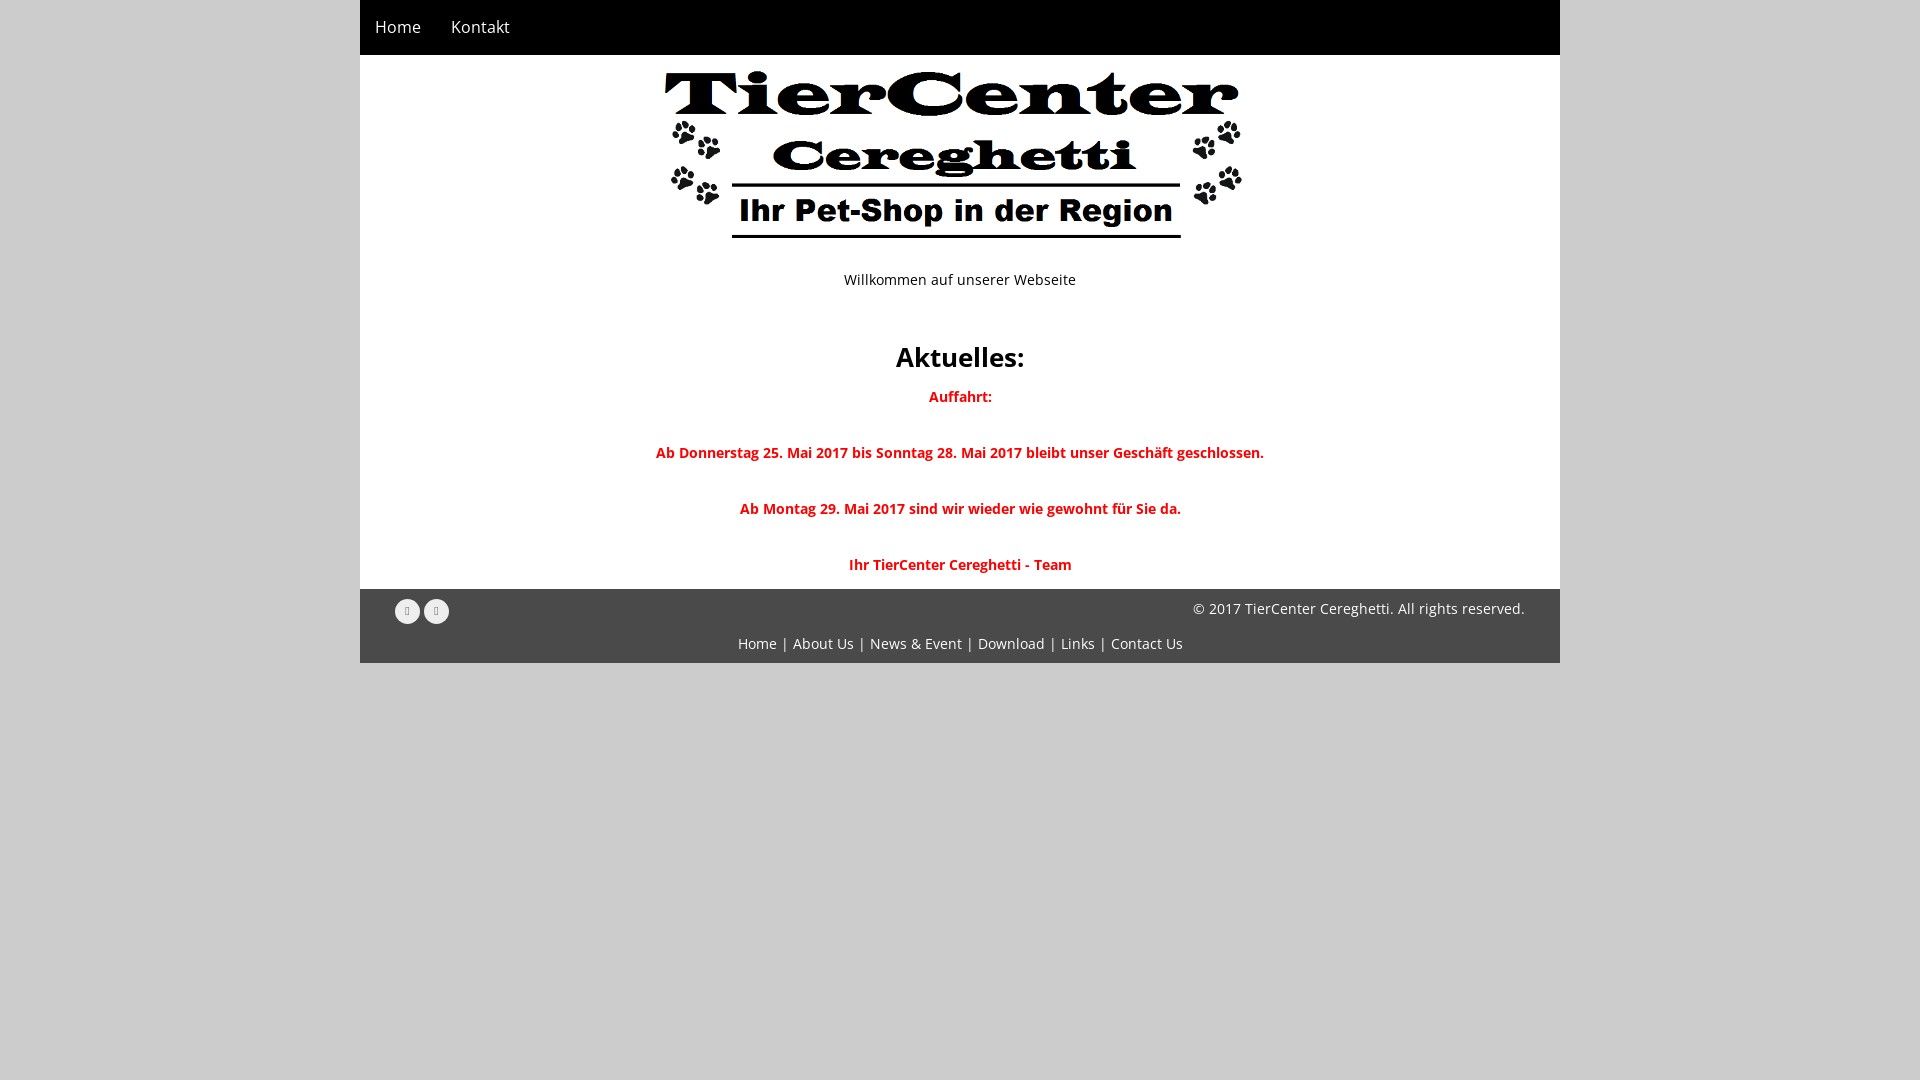 The image size is (1920, 1080). What do you see at coordinates (480, 28) in the screenshot?
I see `Kontakt` at bounding box center [480, 28].